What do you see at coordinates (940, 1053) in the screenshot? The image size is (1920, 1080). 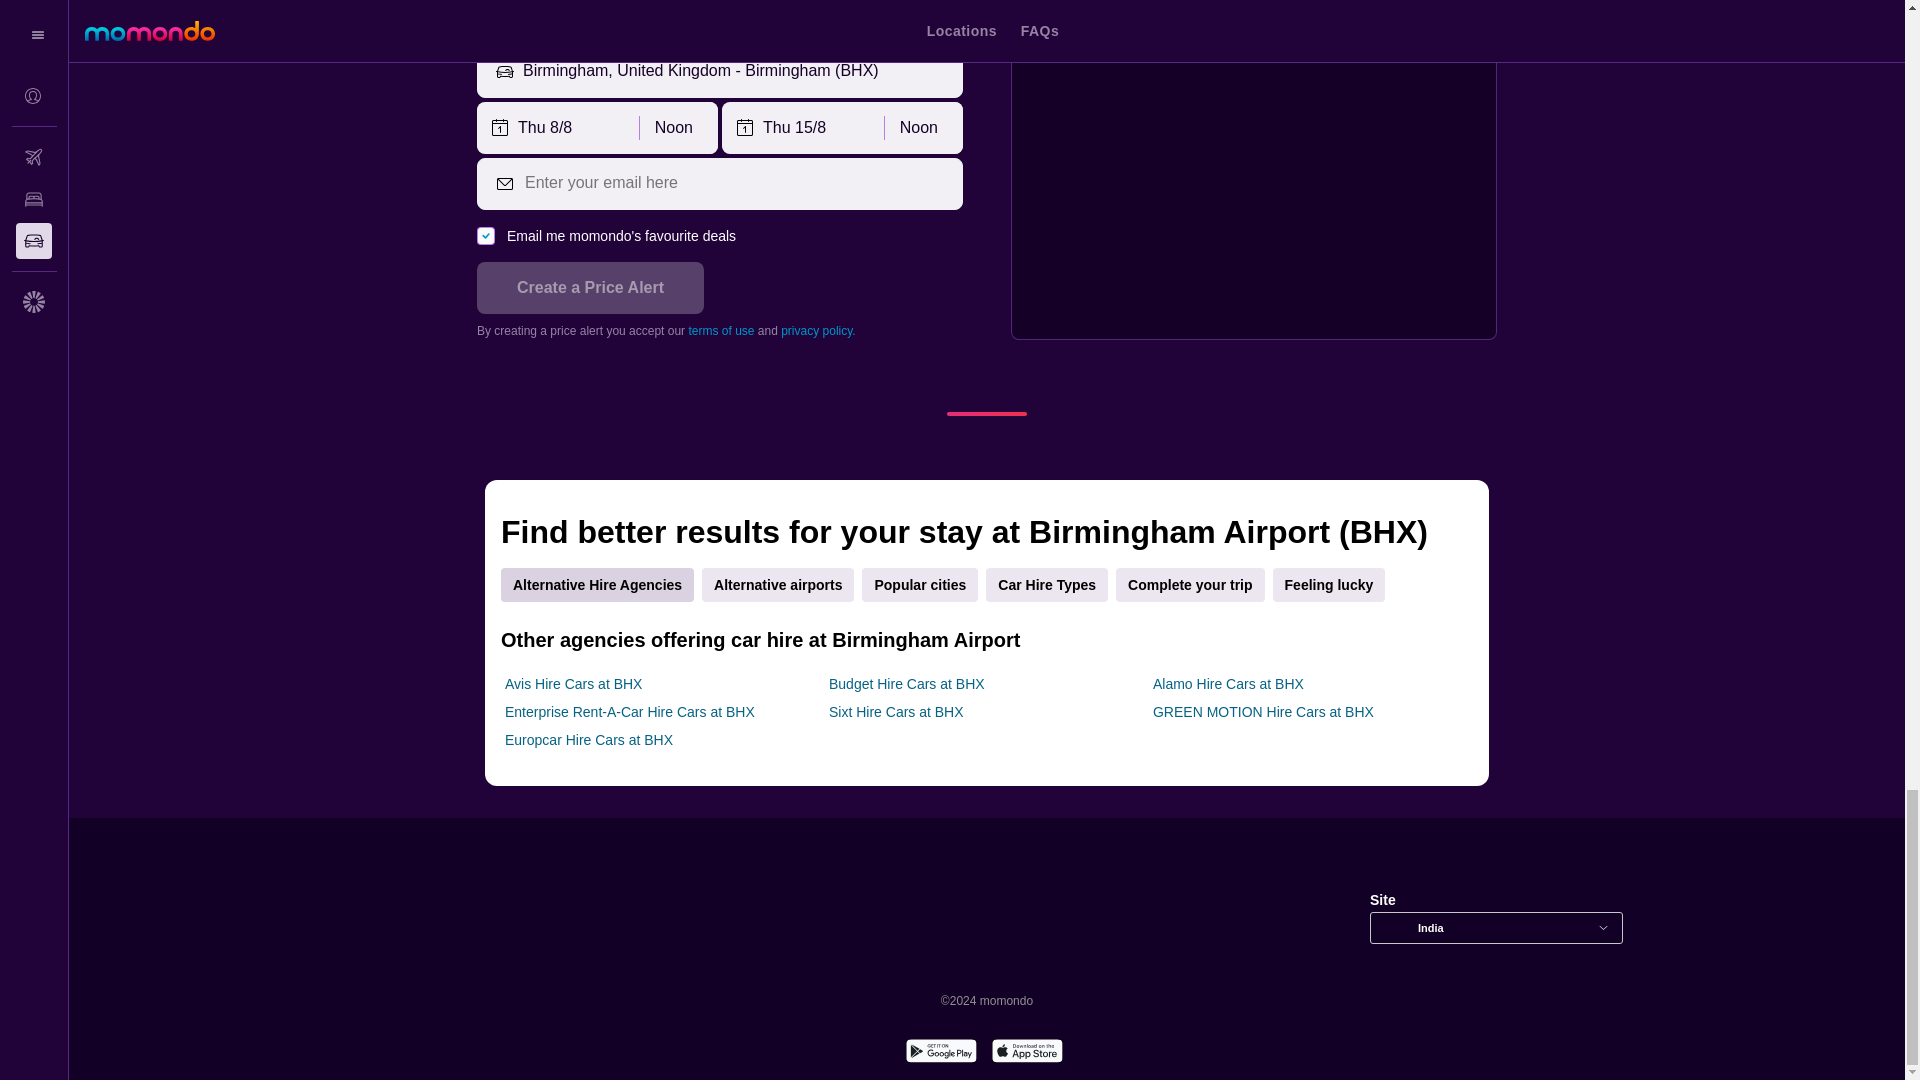 I see `Get it on Google Play` at bounding box center [940, 1053].